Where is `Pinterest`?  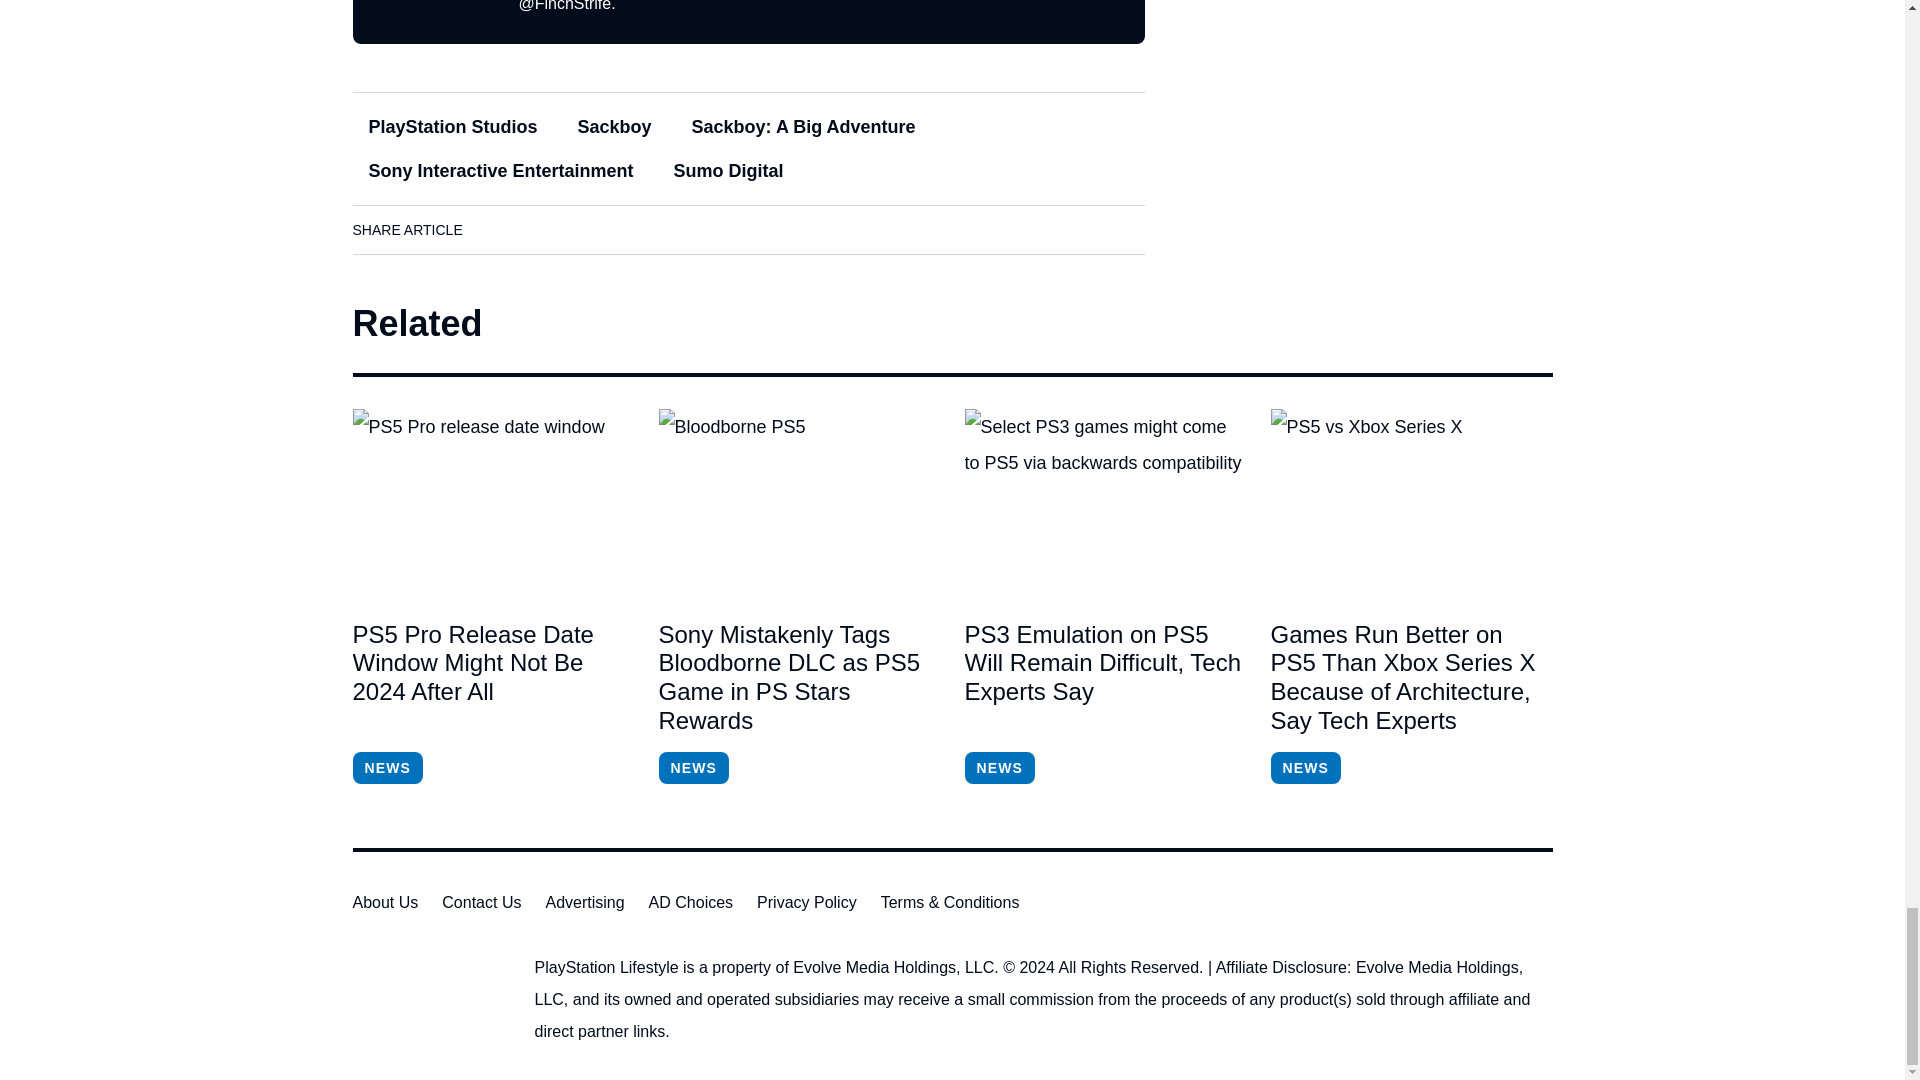 Pinterest is located at coordinates (667, 230).